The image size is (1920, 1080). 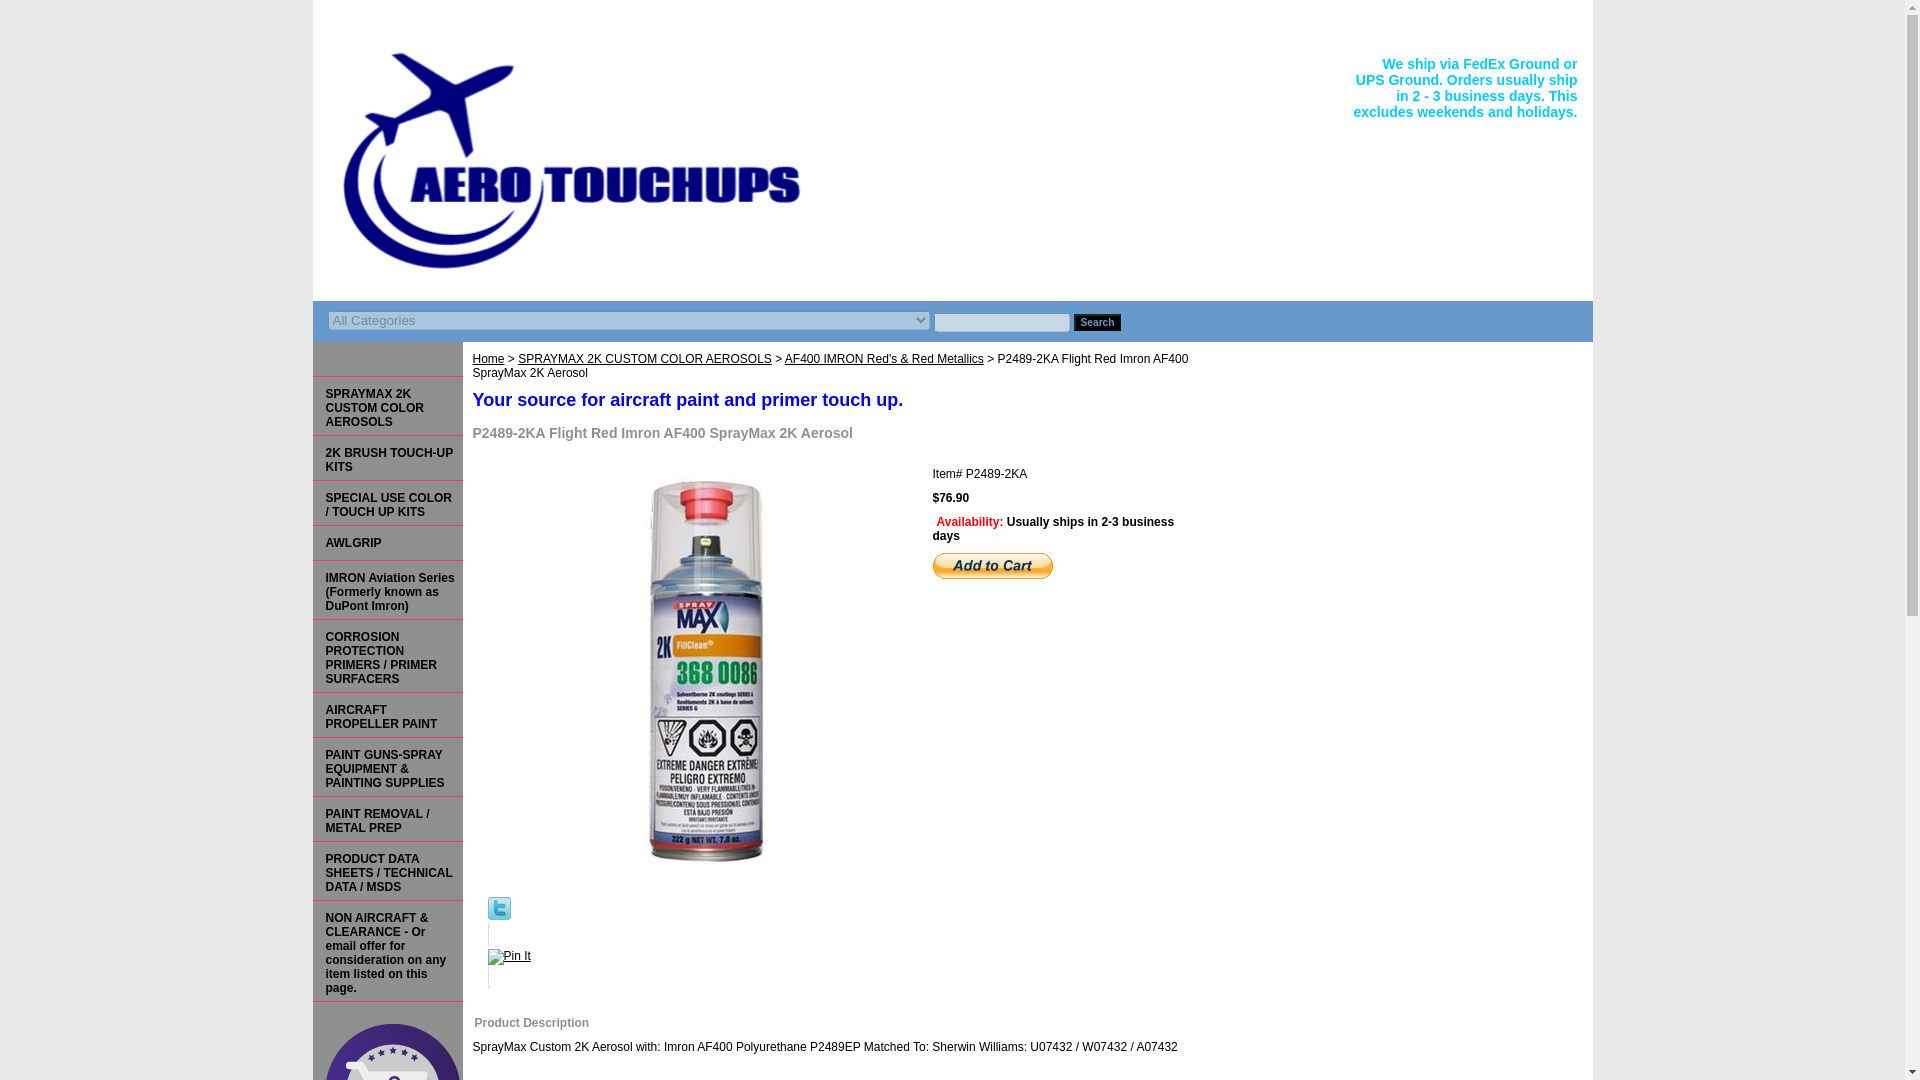 What do you see at coordinates (386, 458) in the screenshot?
I see `2K BRUSH TOUCH-UP KITS` at bounding box center [386, 458].